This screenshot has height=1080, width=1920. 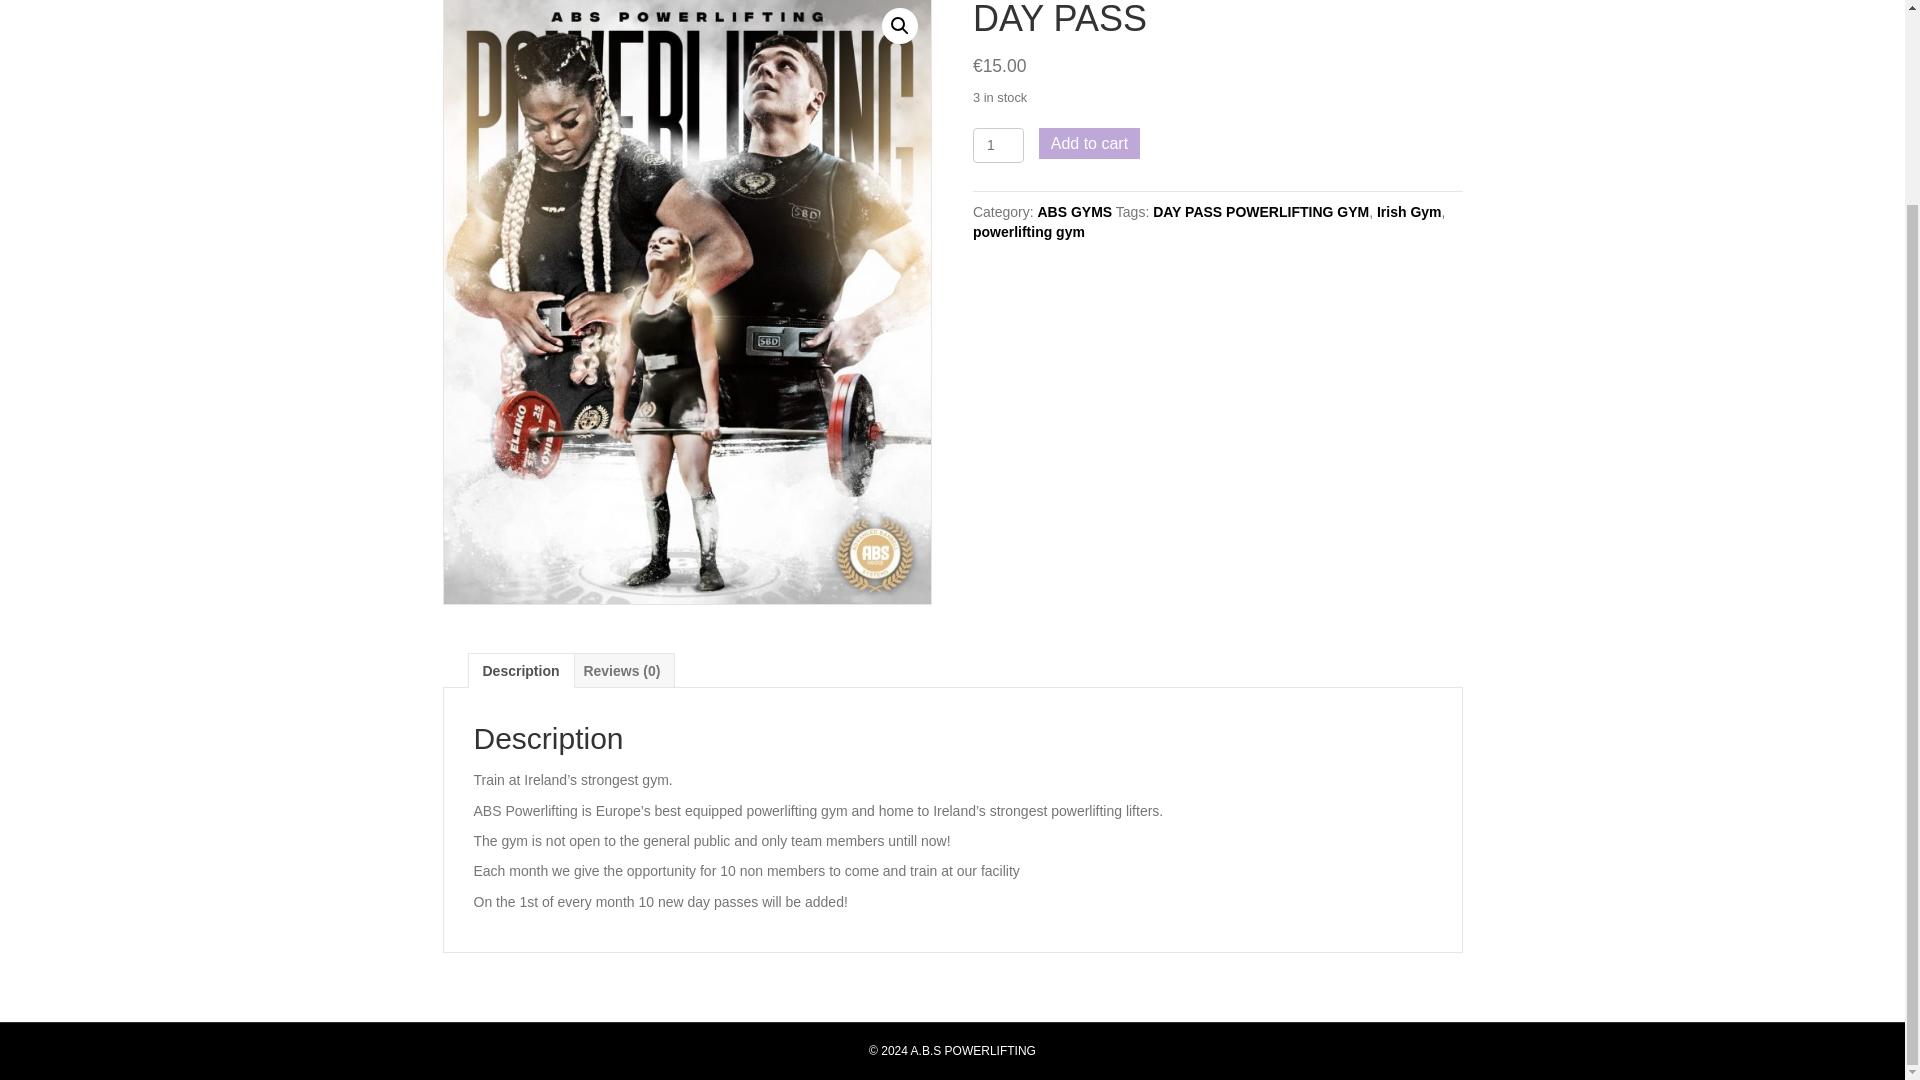 What do you see at coordinates (1028, 231) in the screenshot?
I see `powerlifting gym` at bounding box center [1028, 231].